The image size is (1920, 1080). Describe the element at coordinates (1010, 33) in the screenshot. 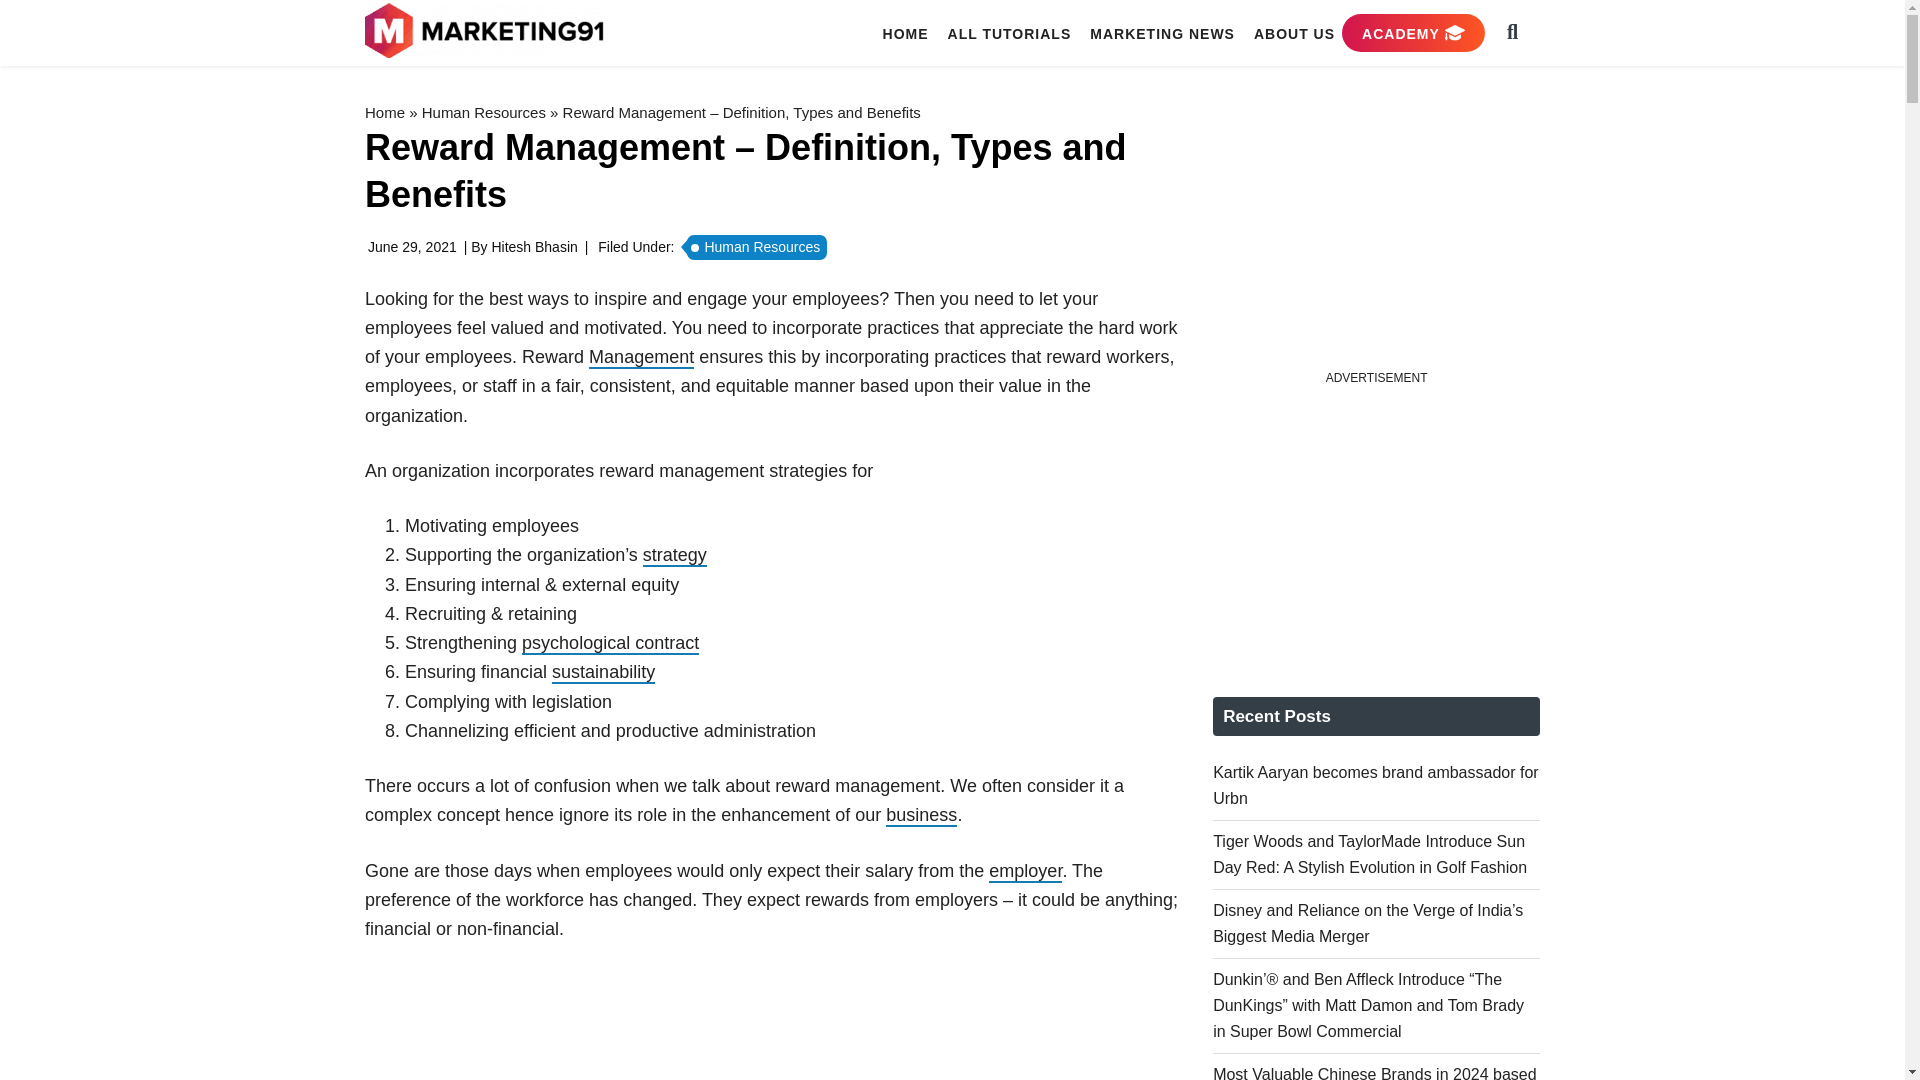

I see `ALL TUTORIALS` at that location.